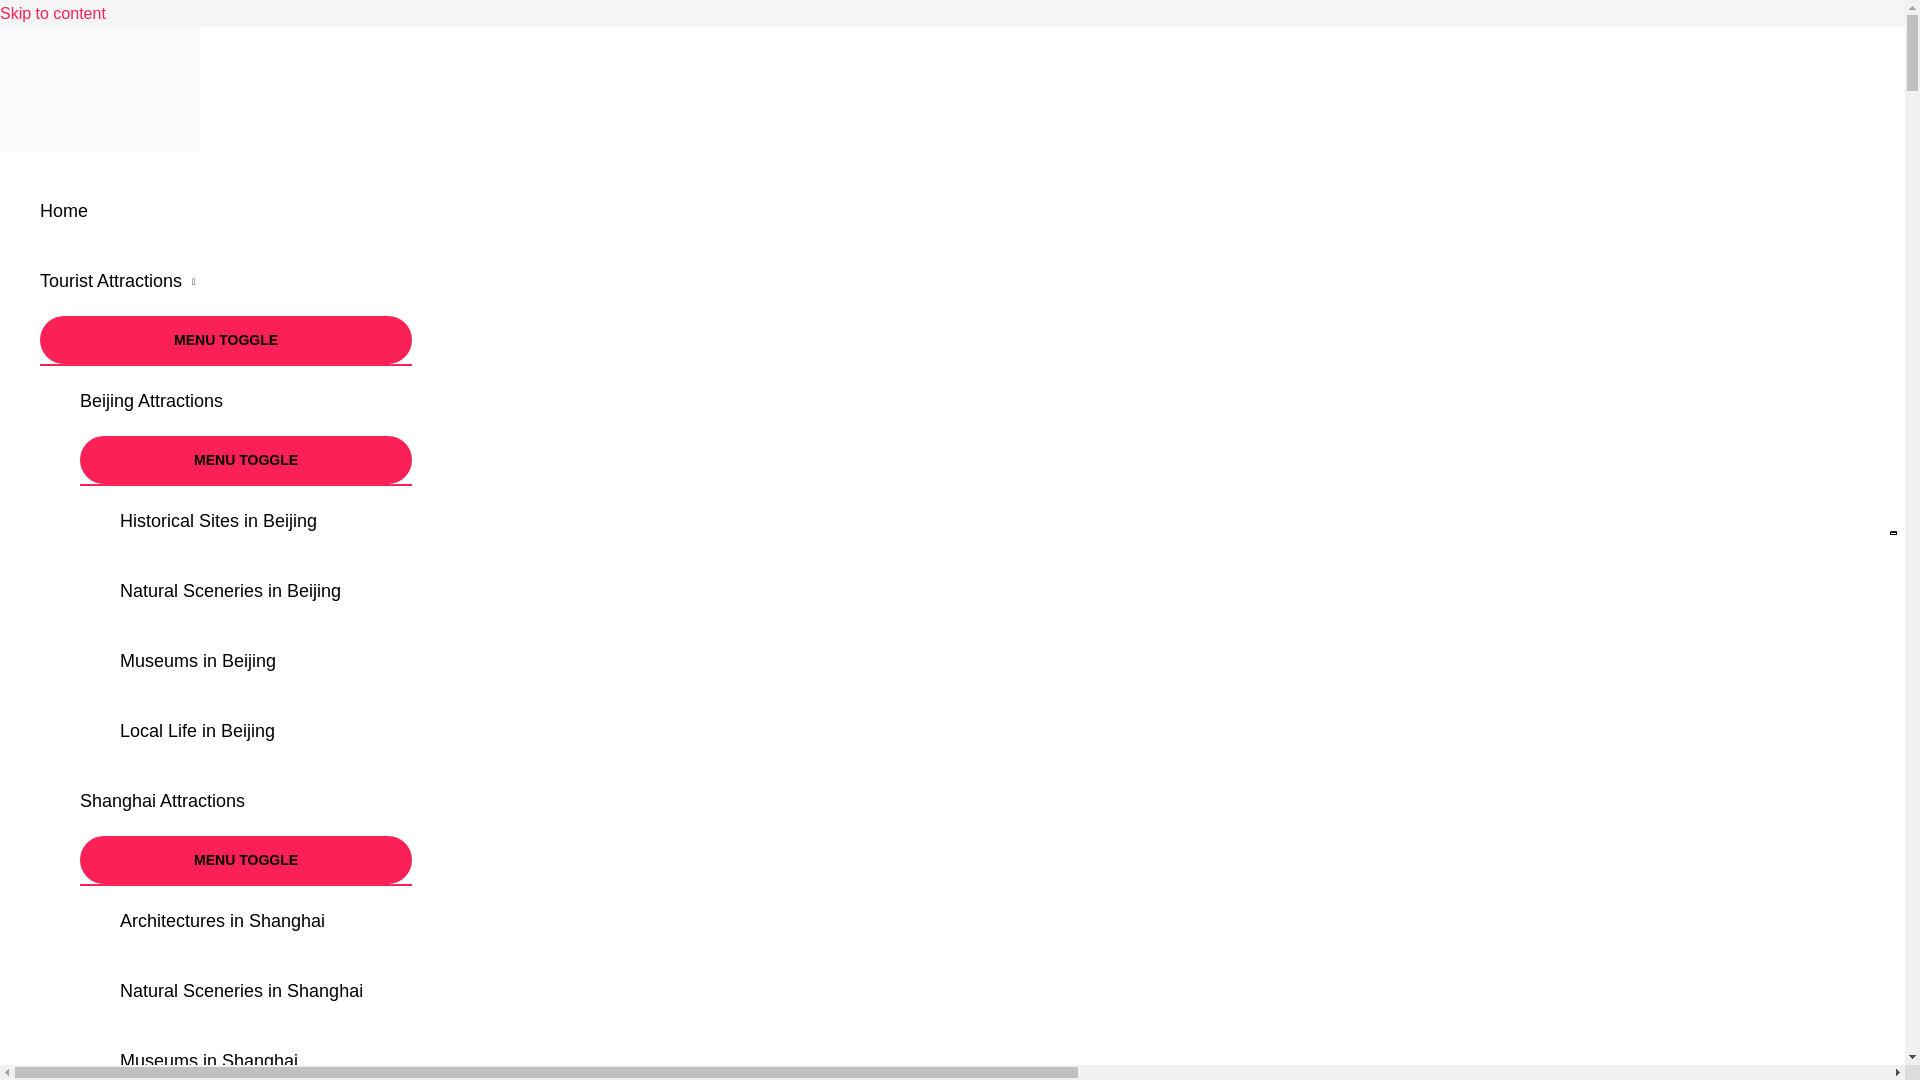 The width and height of the screenshot is (1920, 1080). What do you see at coordinates (266, 660) in the screenshot?
I see `Museums in Beijing` at bounding box center [266, 660].